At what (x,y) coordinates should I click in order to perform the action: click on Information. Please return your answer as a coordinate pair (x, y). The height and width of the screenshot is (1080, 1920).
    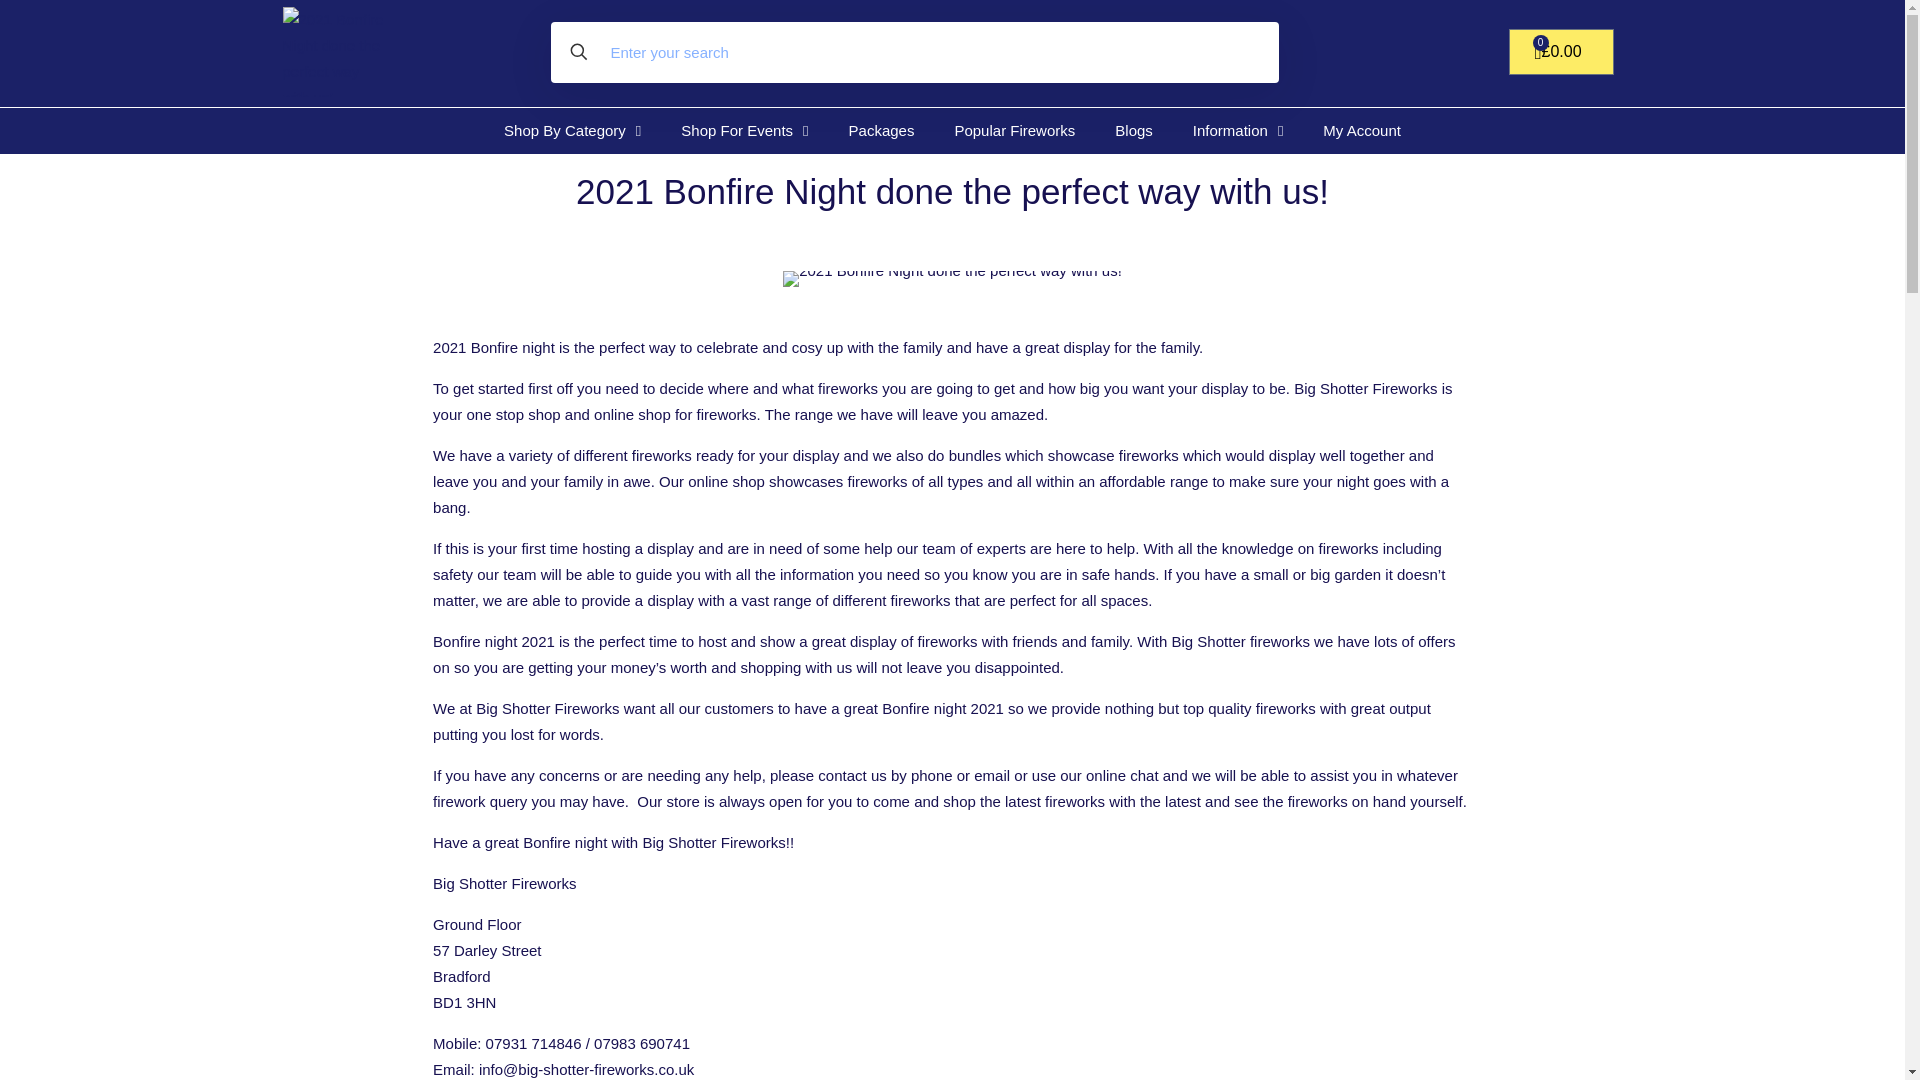
    Looking at the image, I should click on (1238, 131).